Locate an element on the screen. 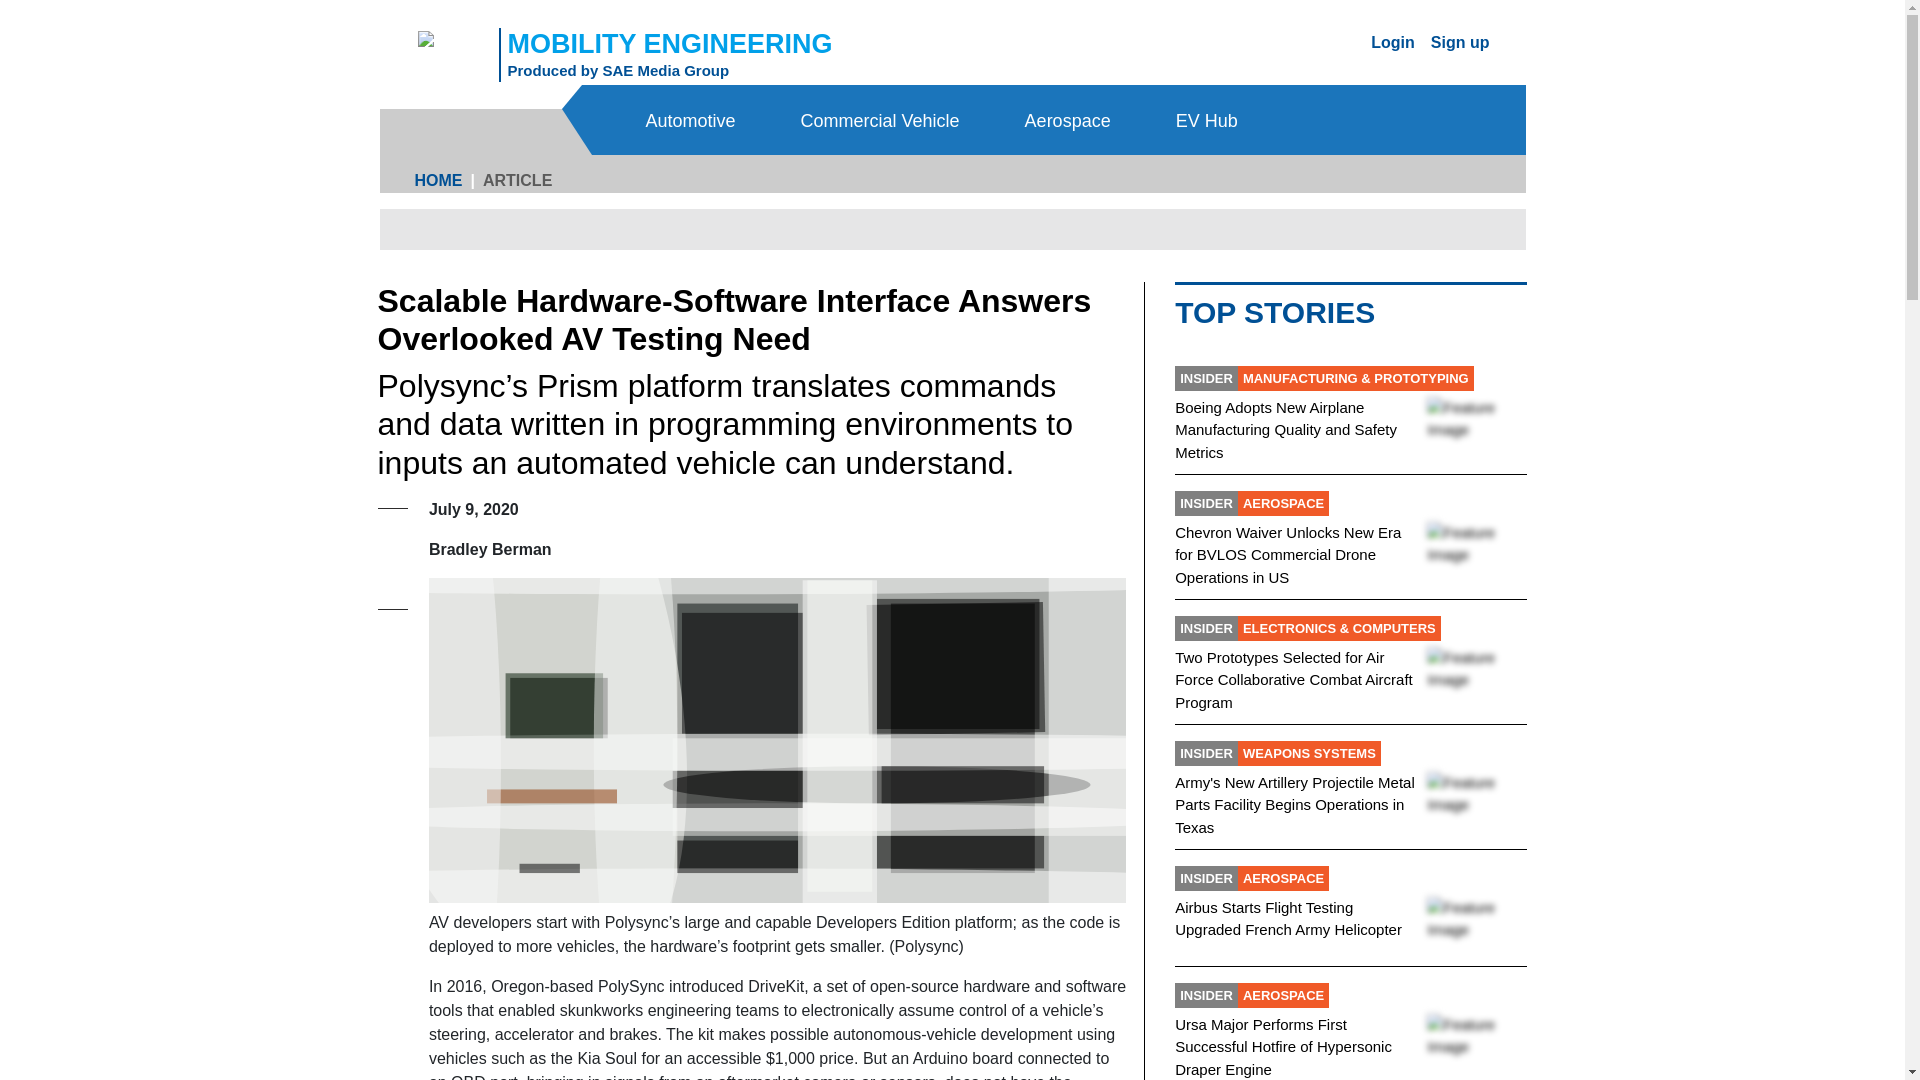  Aerospace is located at coordinates (618, 70).